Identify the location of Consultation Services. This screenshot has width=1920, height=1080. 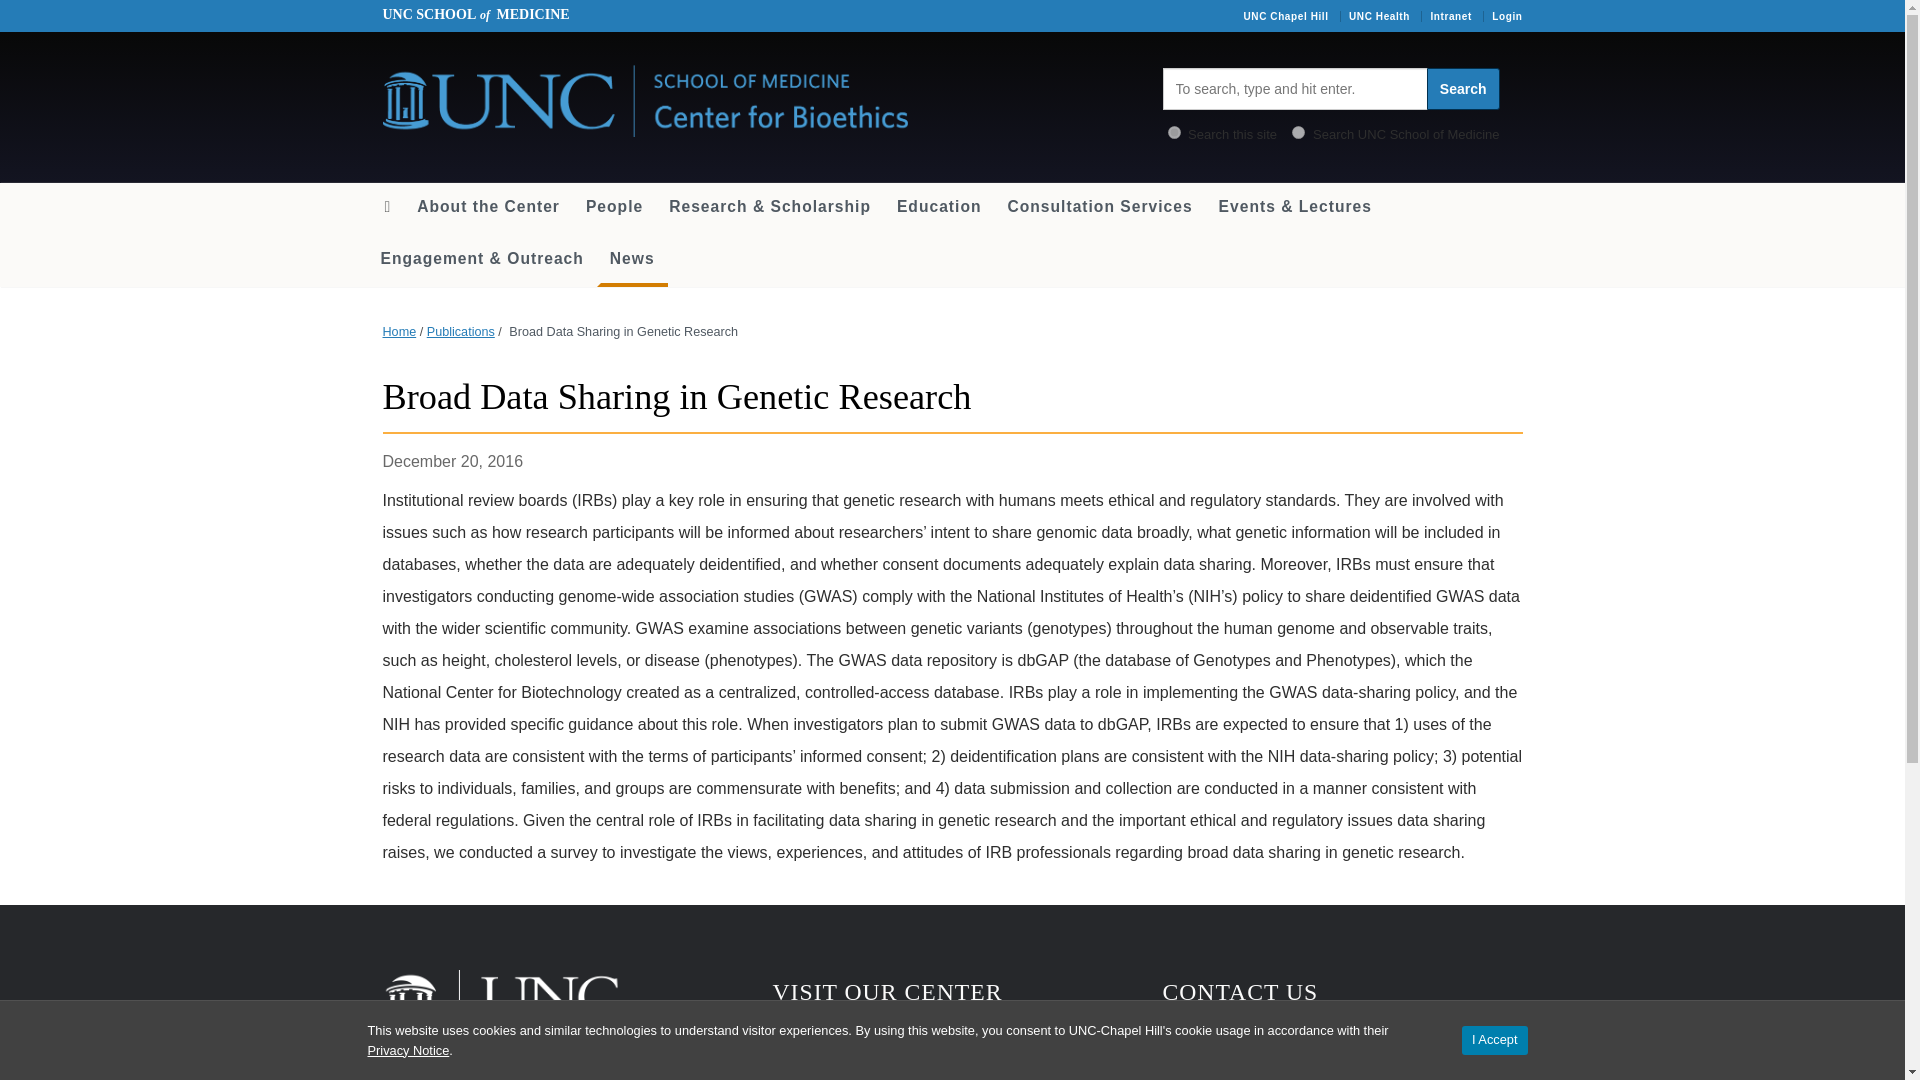
(1100, 206).